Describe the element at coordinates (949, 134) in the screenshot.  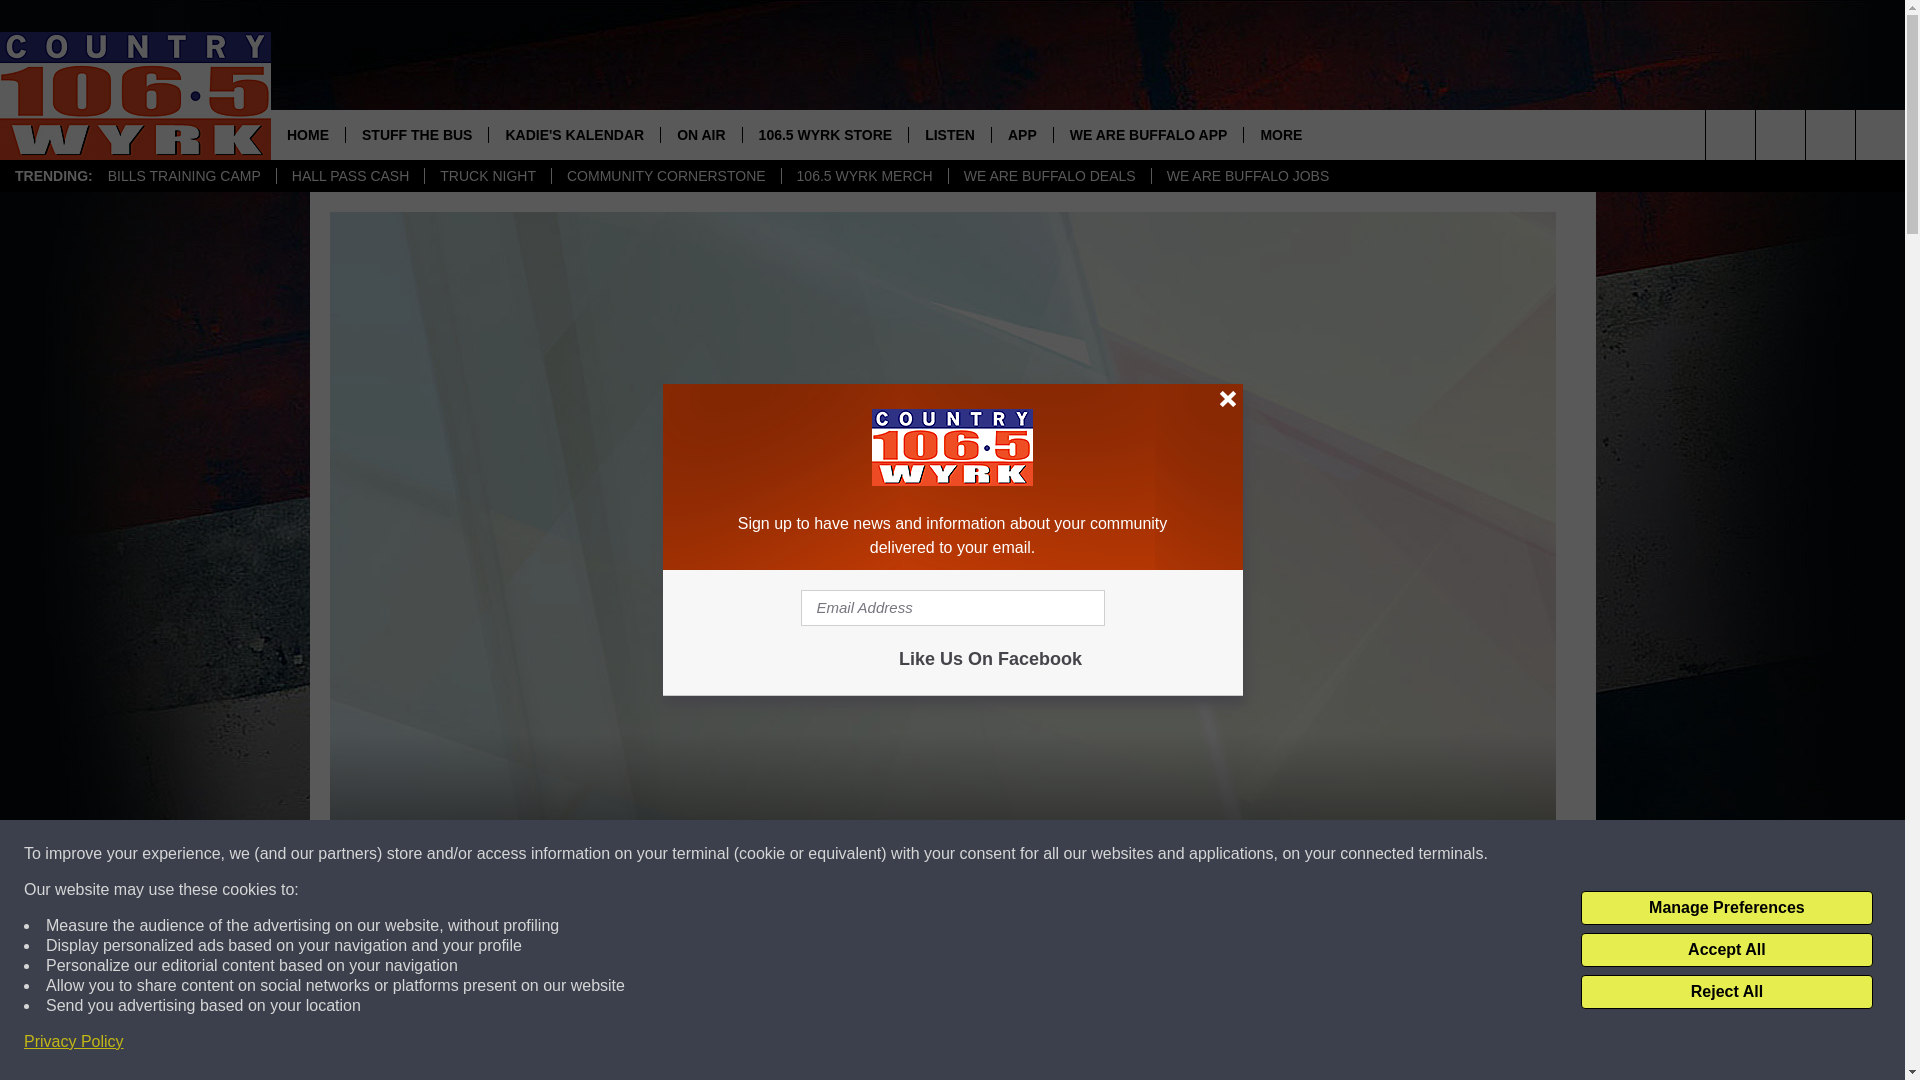
I see `LISTEN` at that location.